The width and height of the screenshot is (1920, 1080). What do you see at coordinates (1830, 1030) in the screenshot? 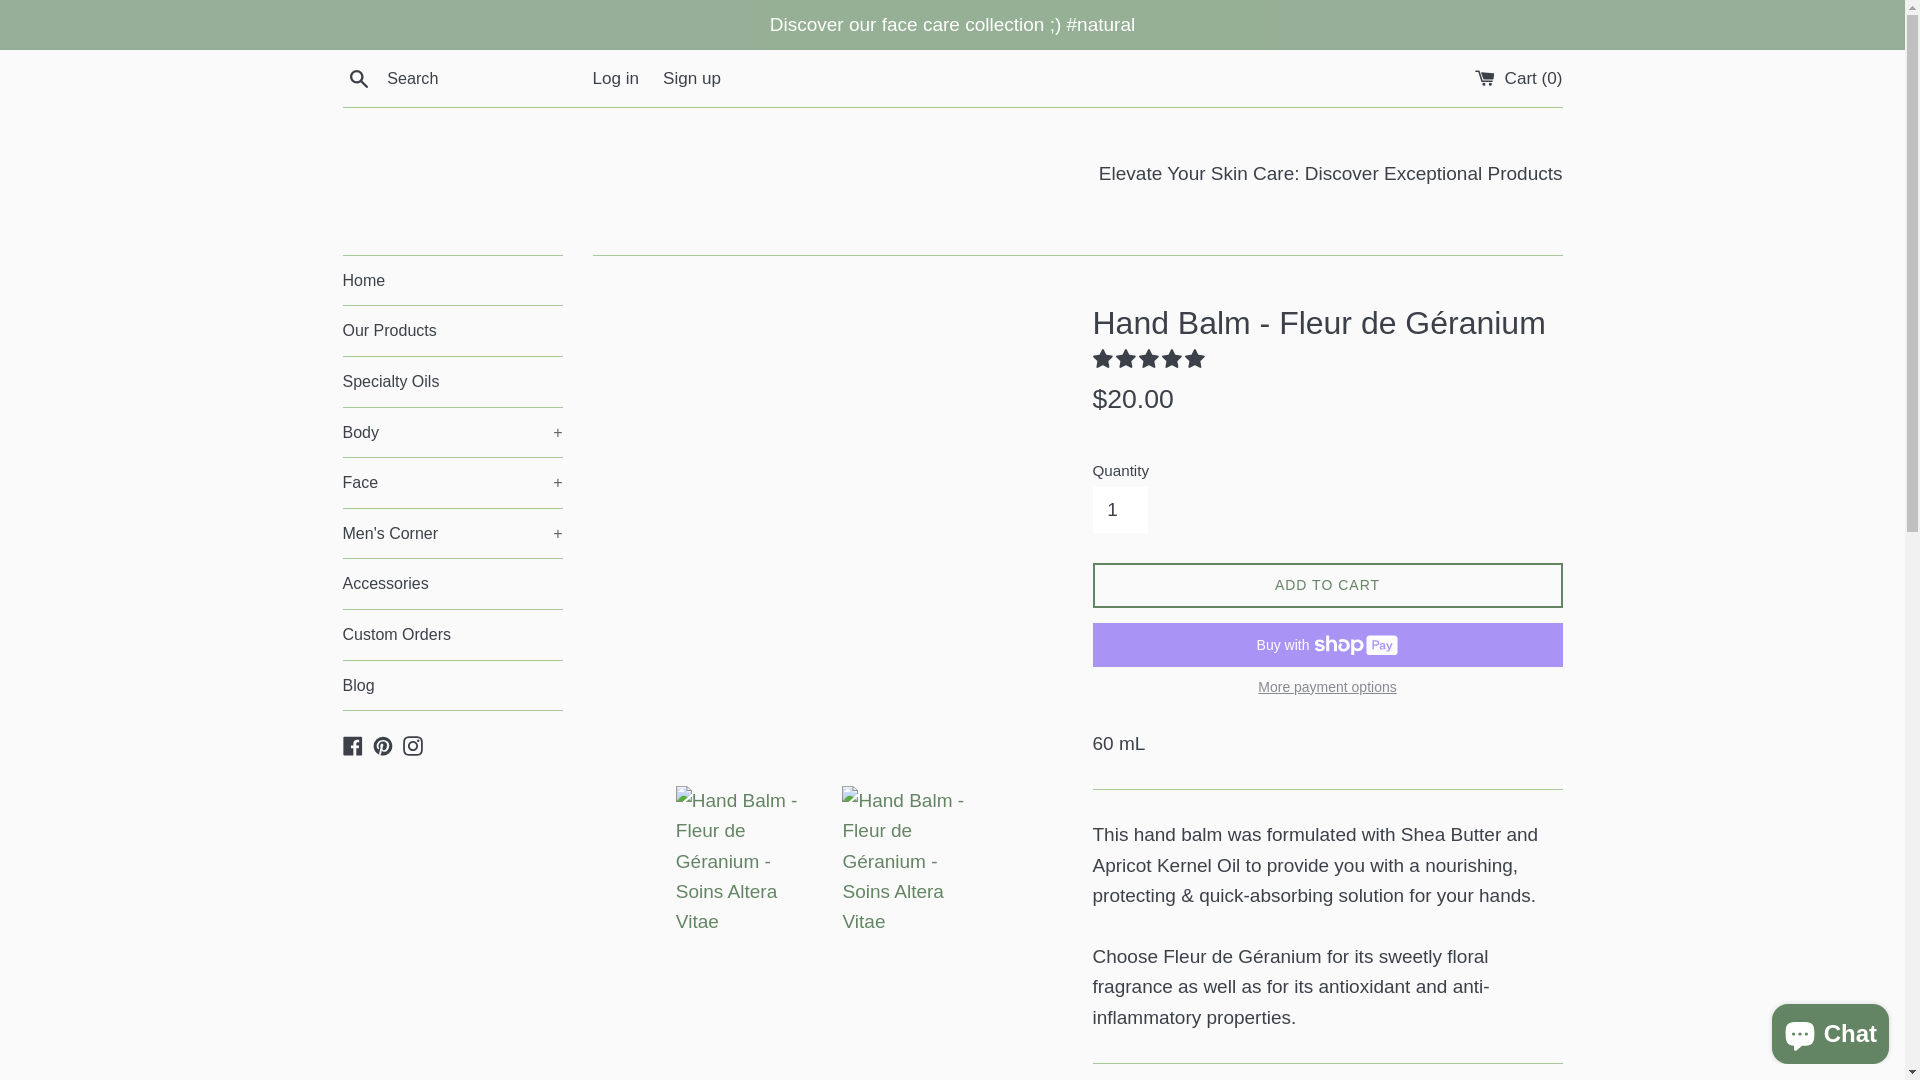
I see `Shopify online store chat` at bounding box center [1830, 1030].